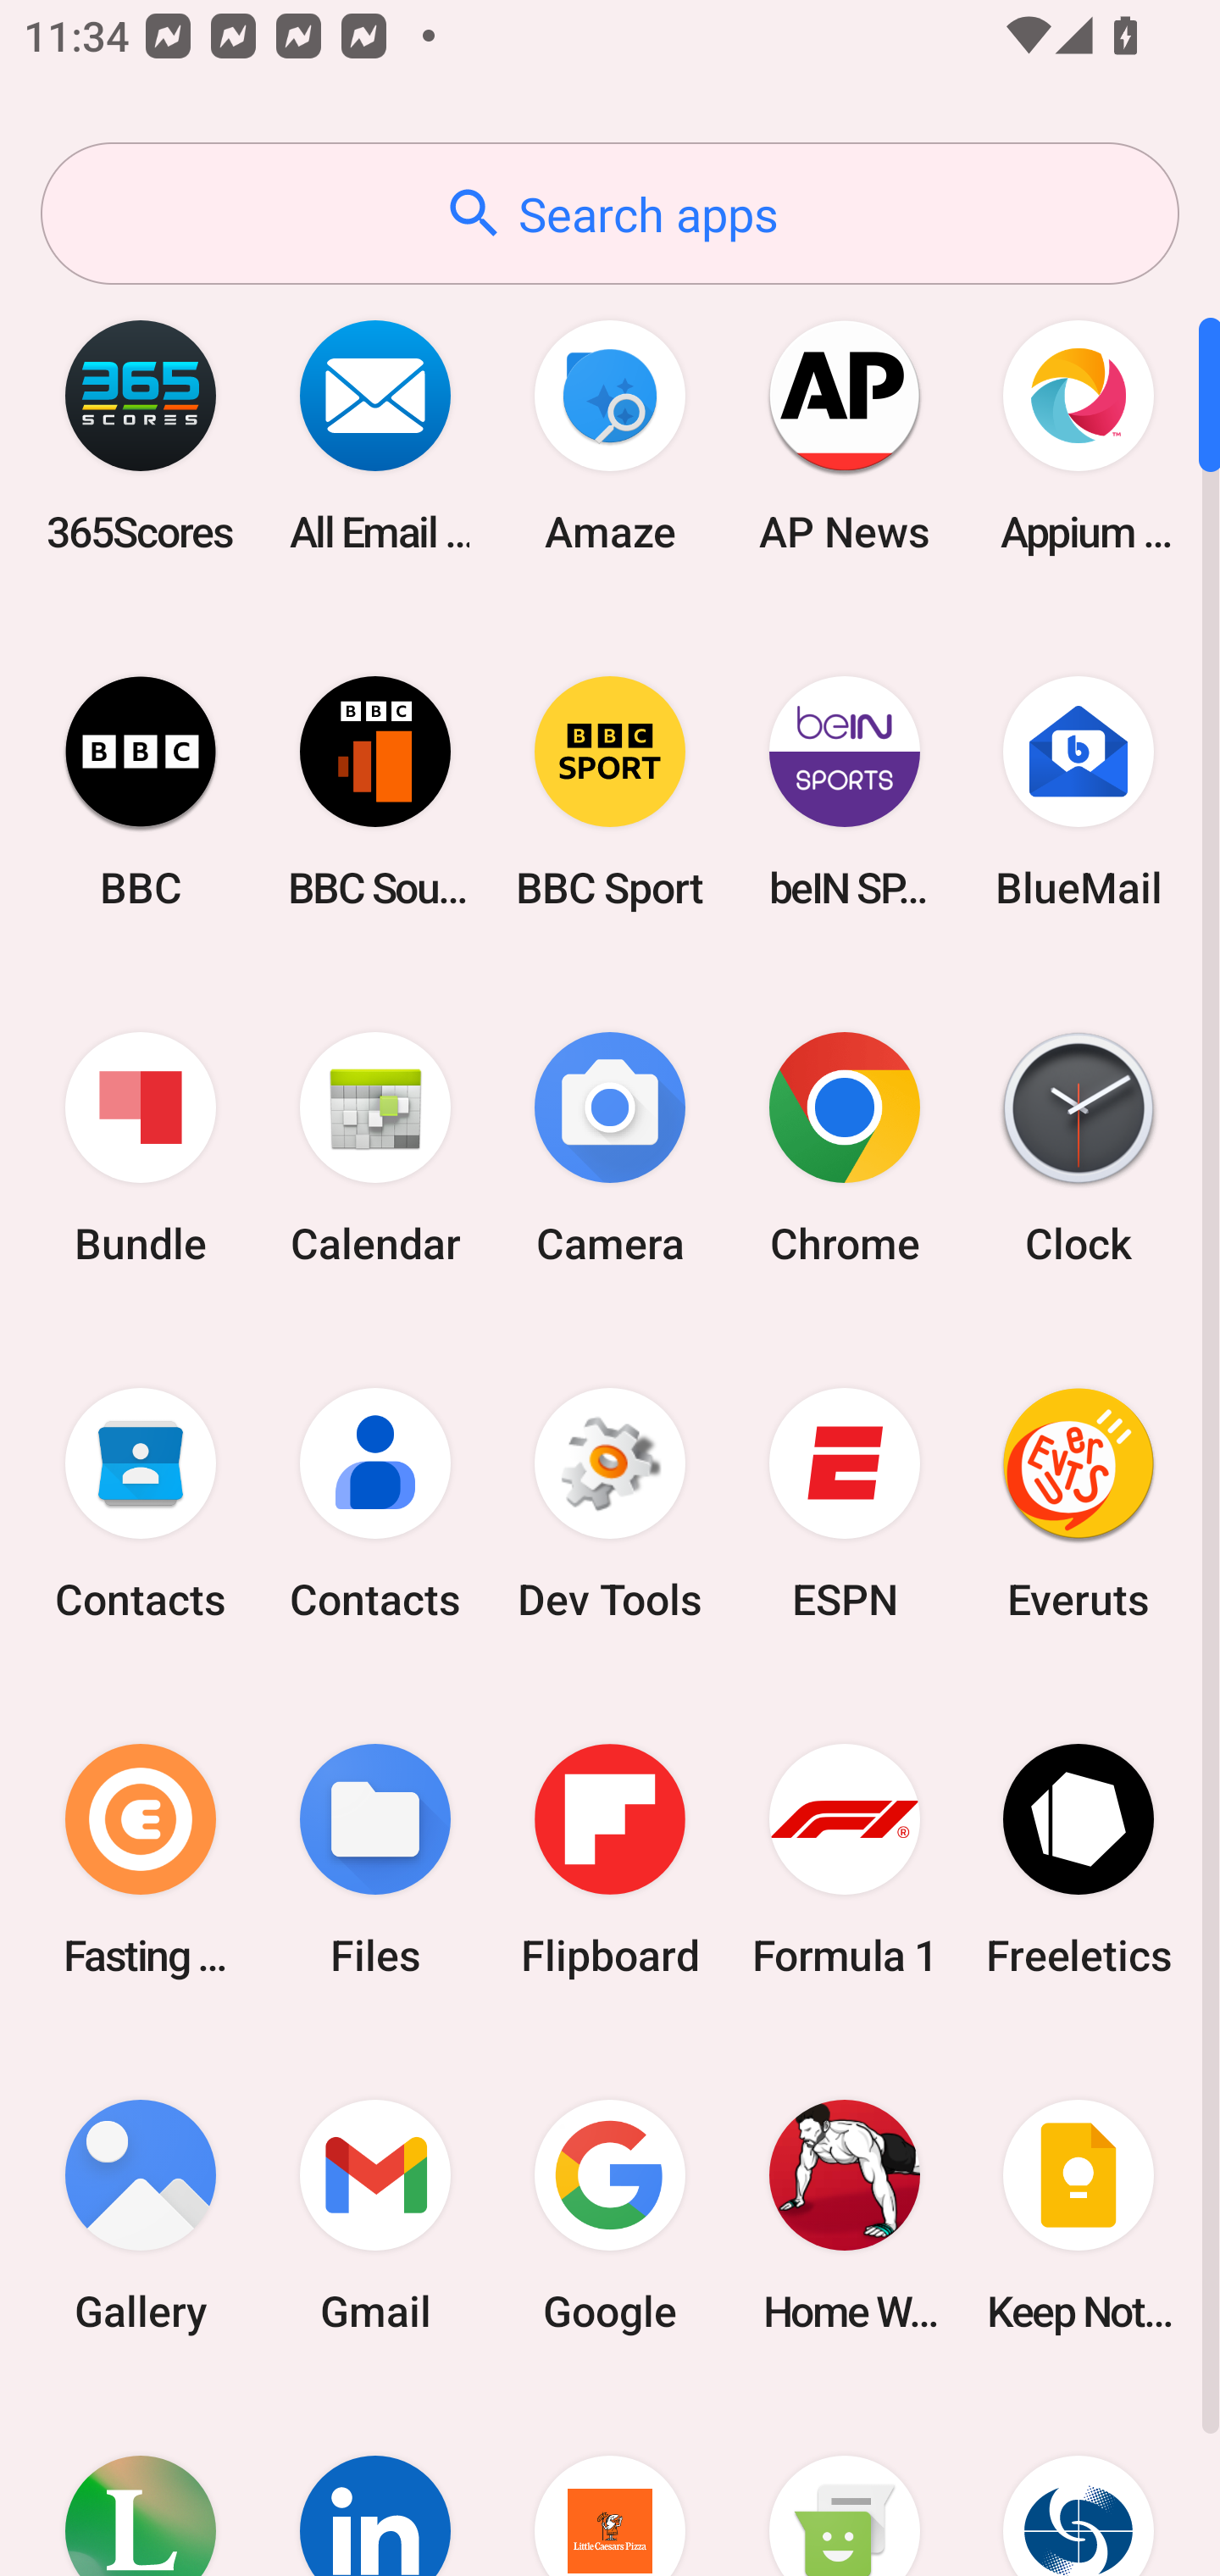 The width and height of the screenshot is (1220, 2576). I want to click on Calendar, so click(375, 1149).